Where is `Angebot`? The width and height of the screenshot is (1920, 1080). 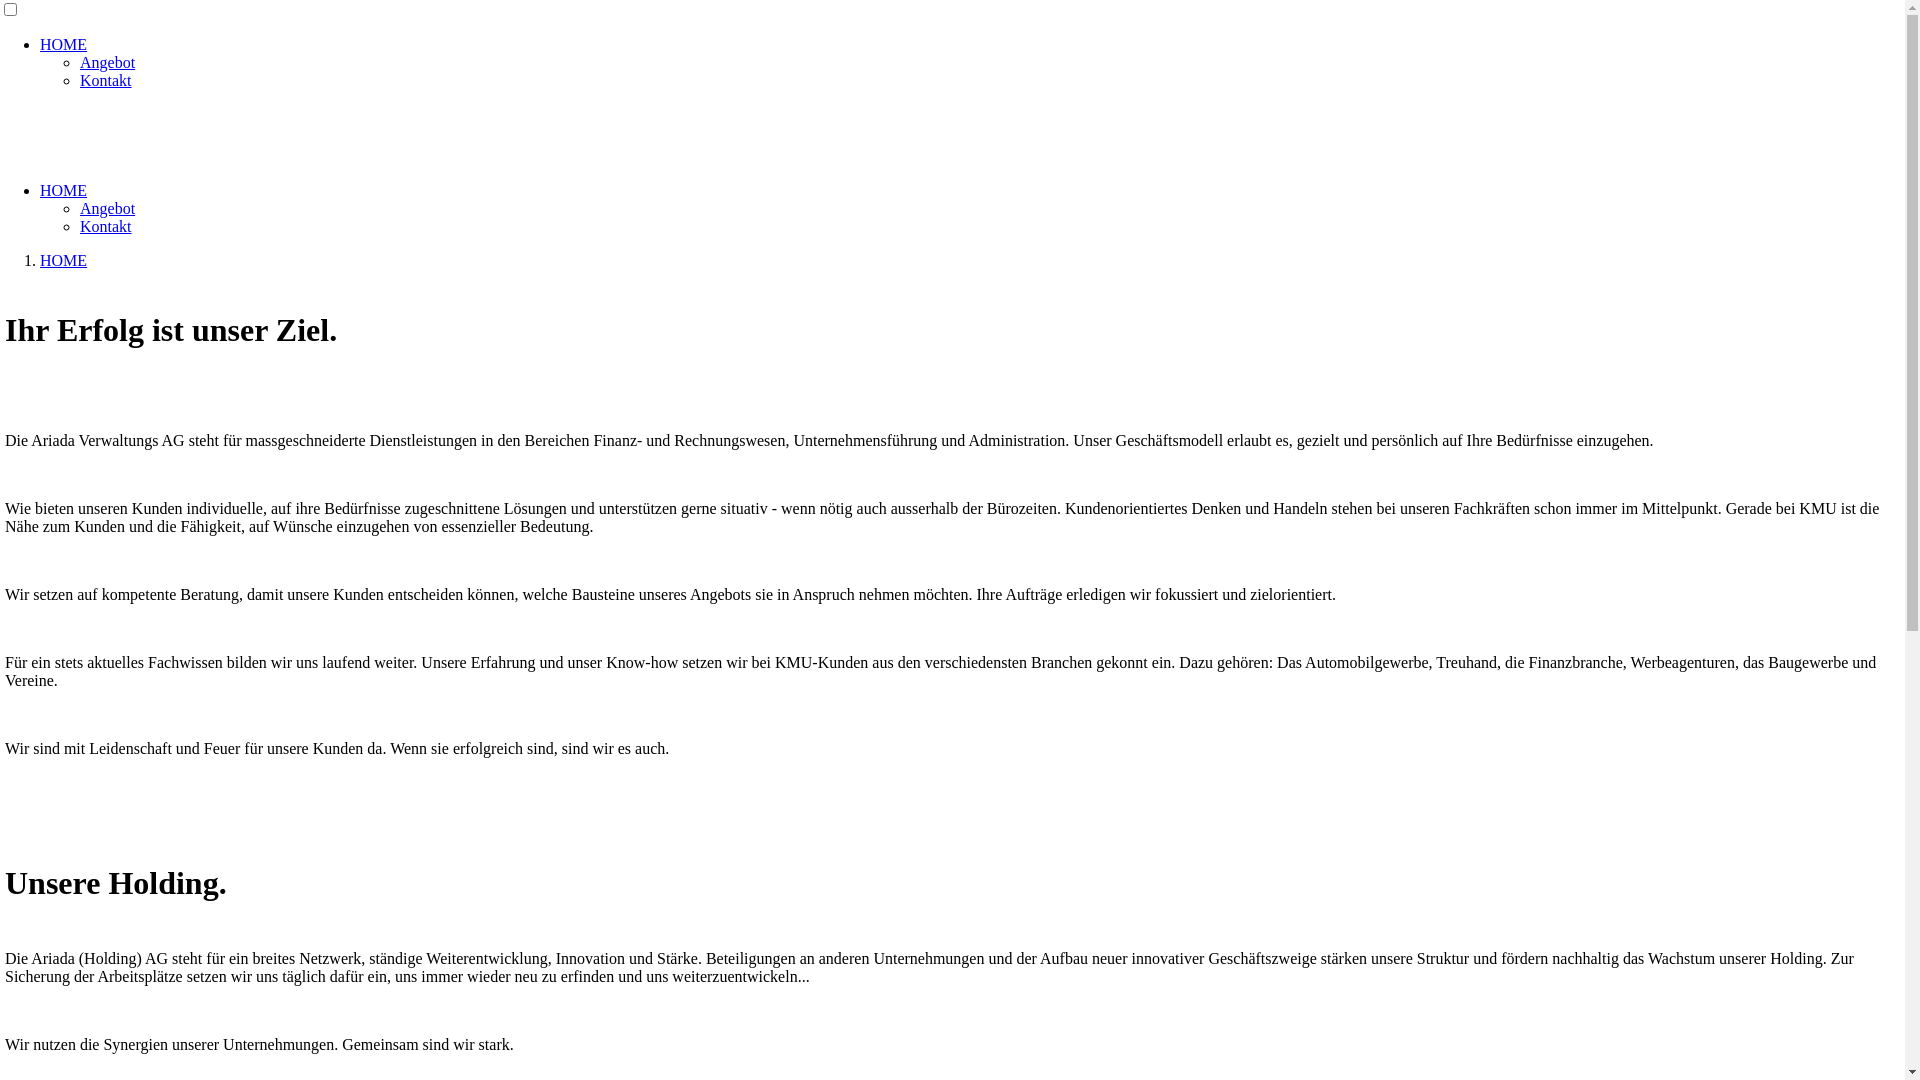 Angebot is located at coordinates (108, 62).